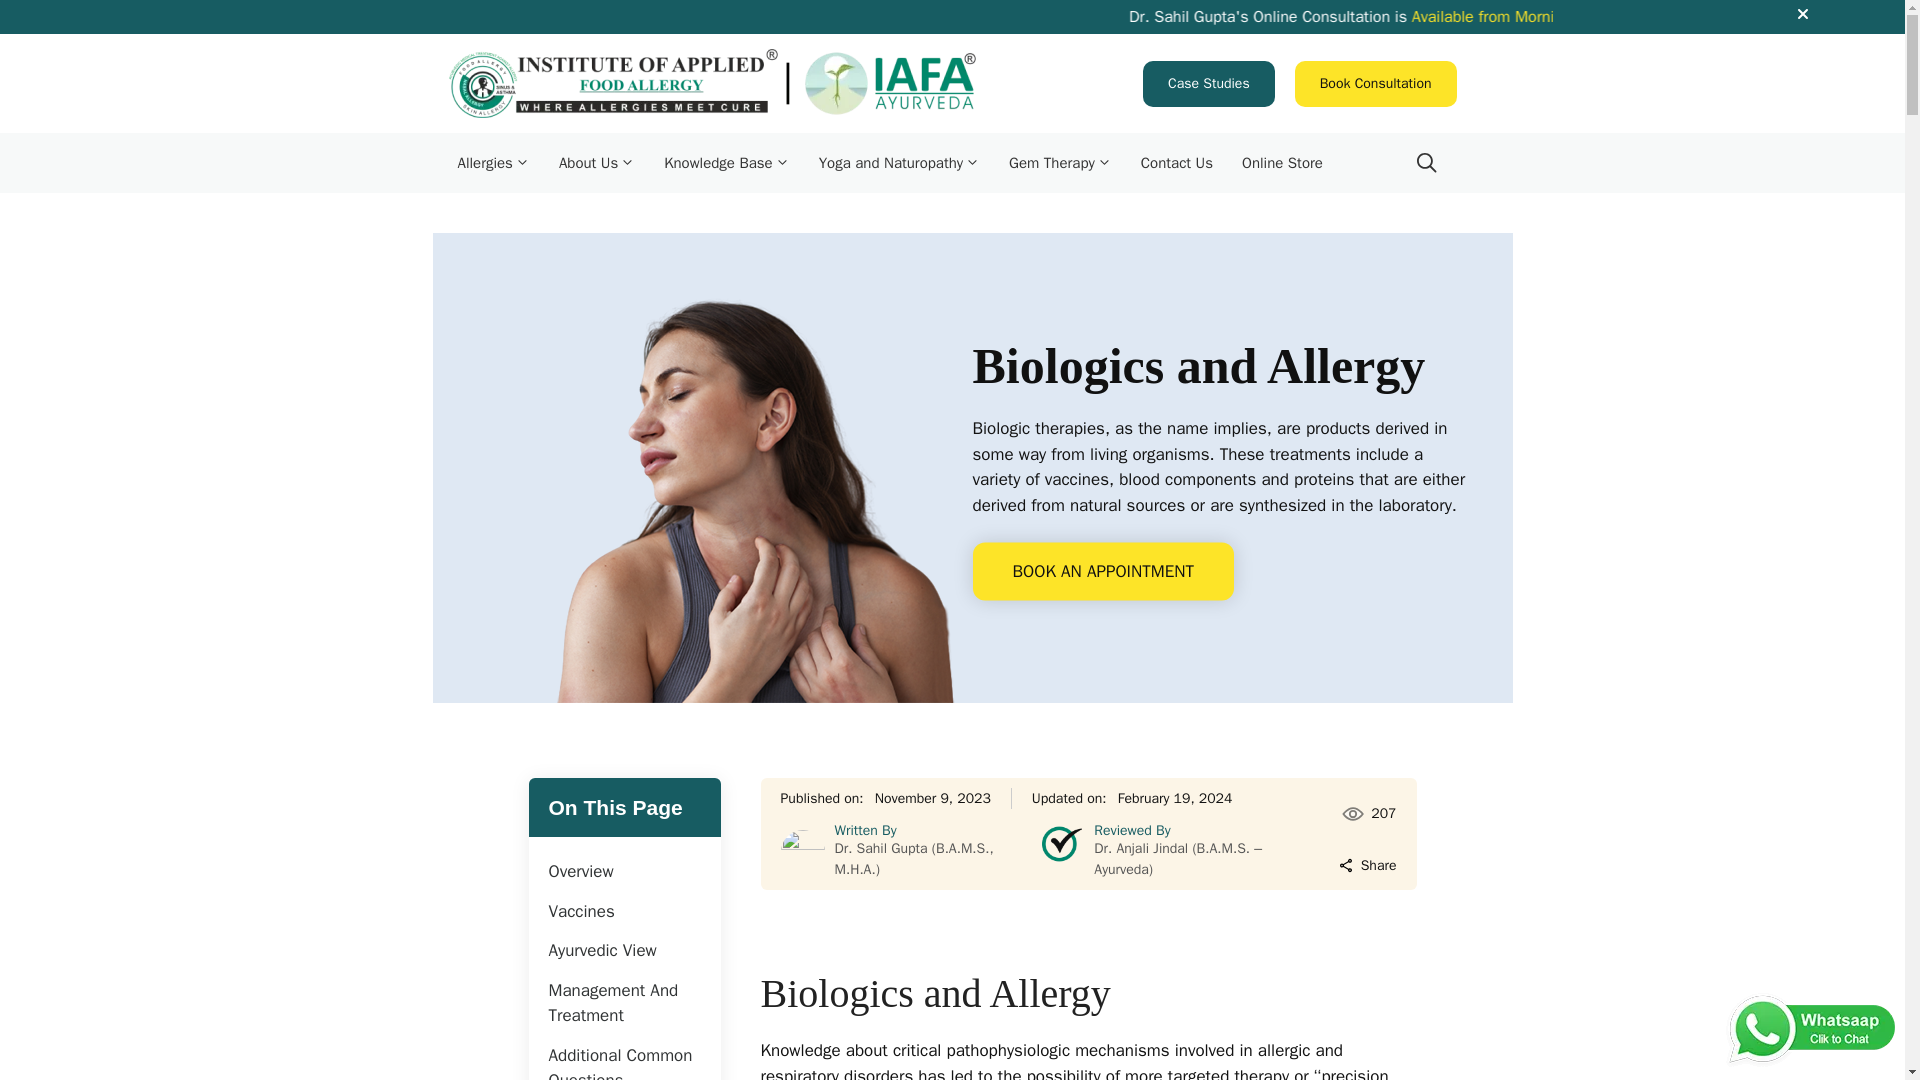 The image size is (1920, 1080). Describe the element at coordinates (602, 162) in the screenshot. I see `About Us` at that location.